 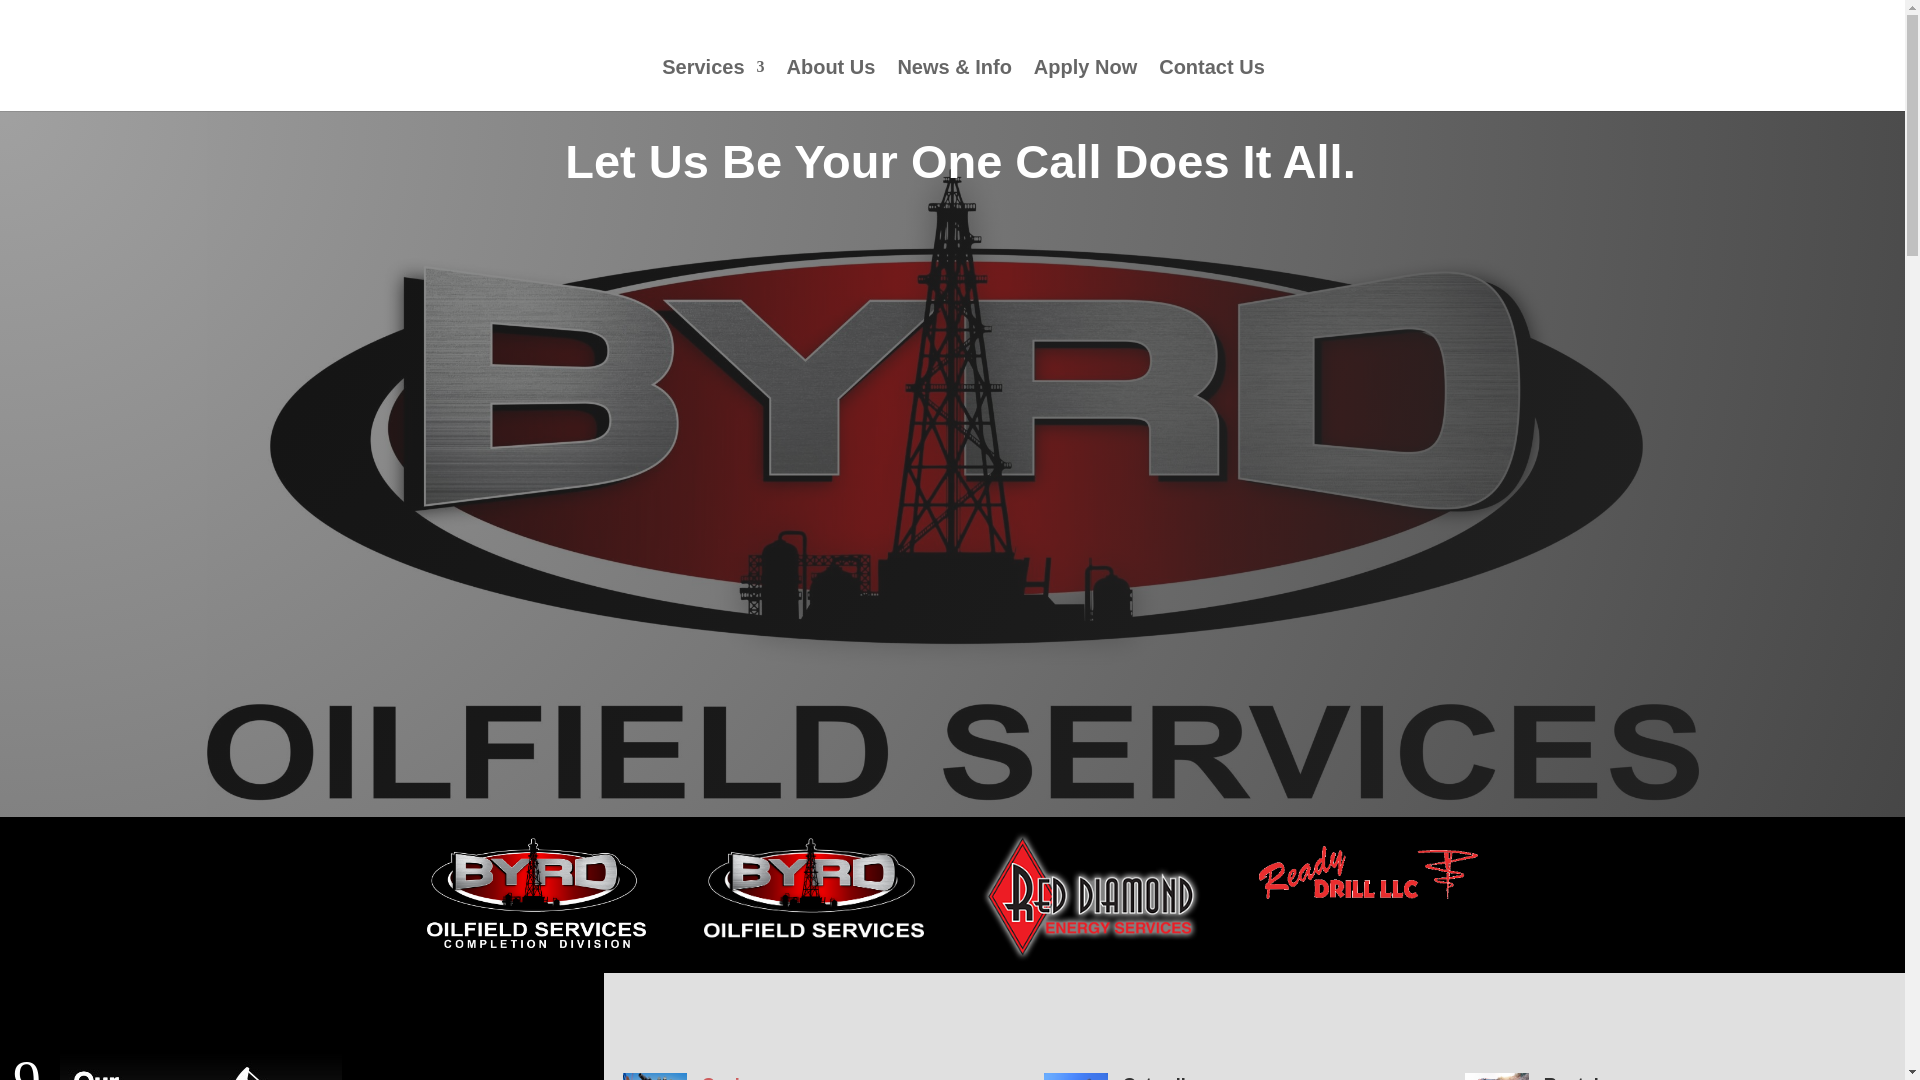 What do you see at coordinates (713, 86) in the screenshot?
I see `Services` at bounding box center [713, 86].